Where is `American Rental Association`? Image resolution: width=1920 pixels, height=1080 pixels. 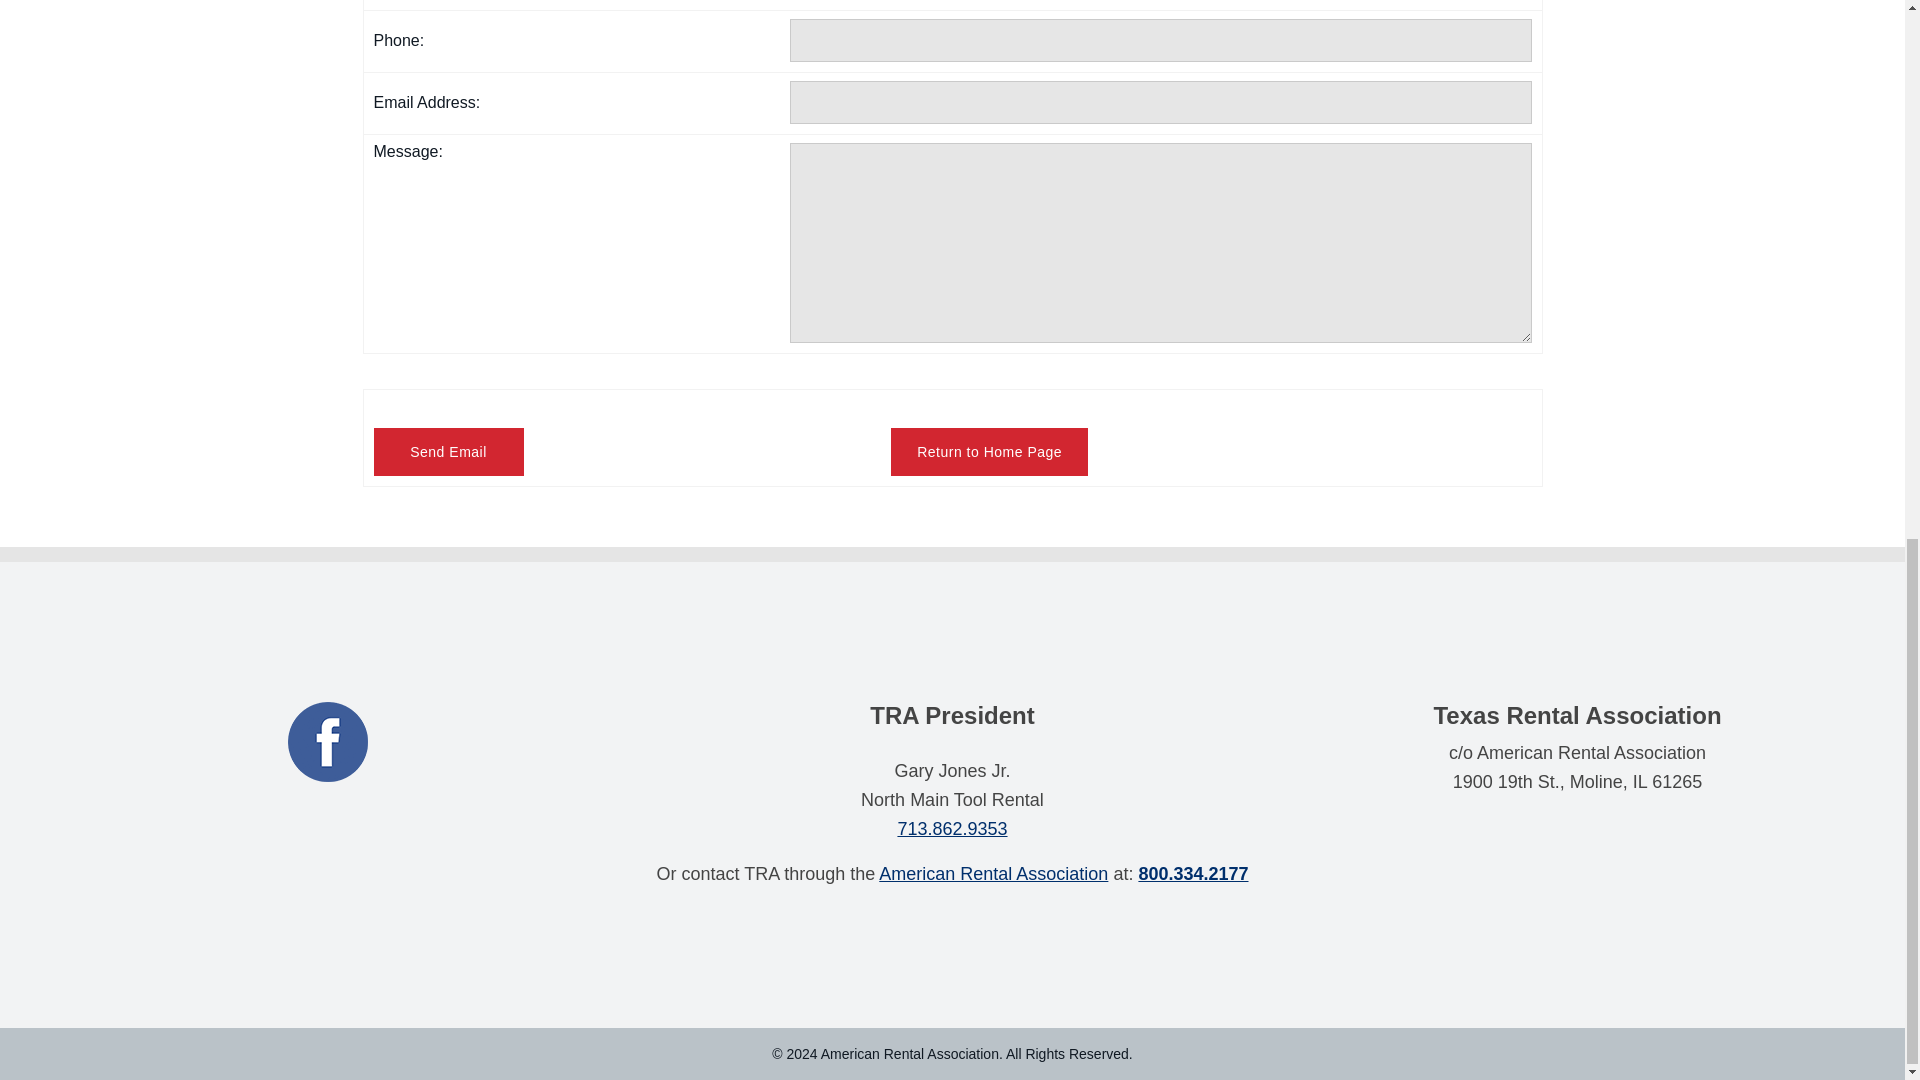
American Rental Association is located at coordinates (993, 874).